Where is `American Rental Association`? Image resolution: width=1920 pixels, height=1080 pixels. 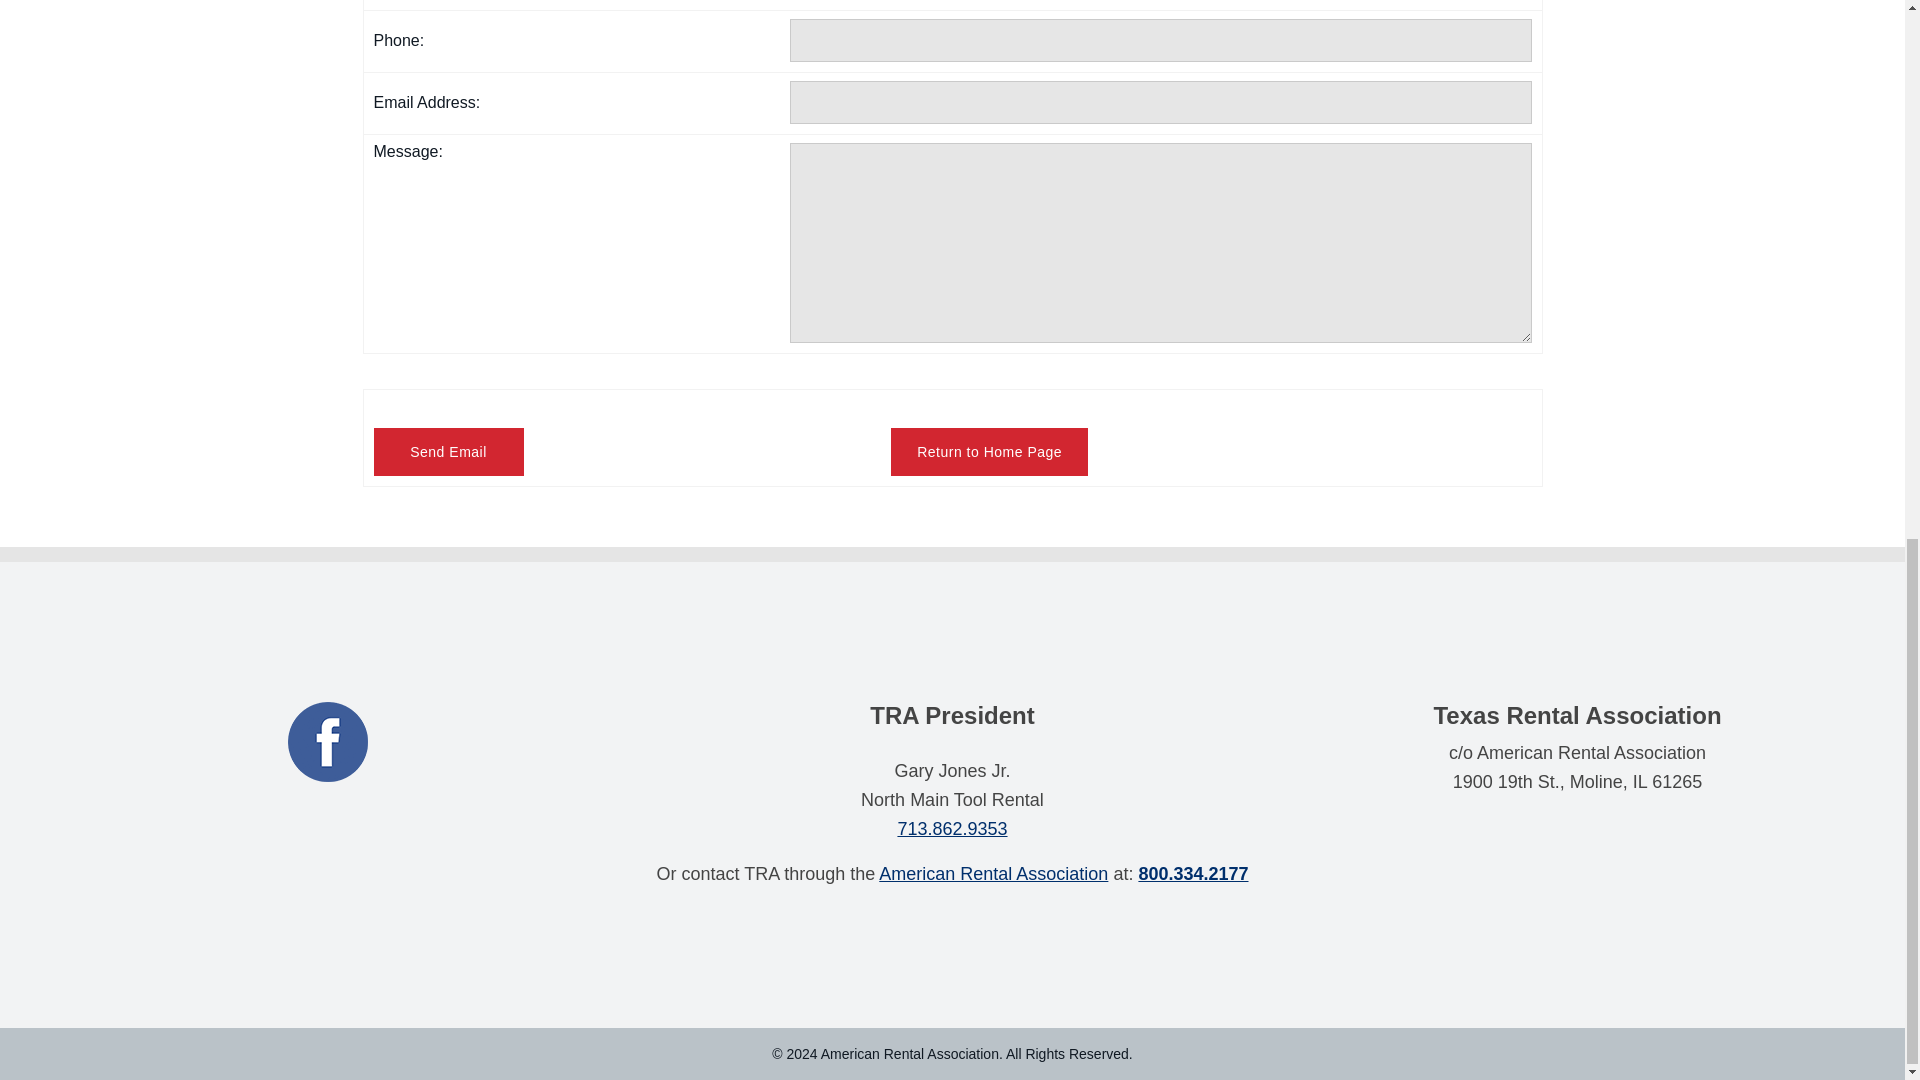
American Rental Association is located at coordinates (993, 874).